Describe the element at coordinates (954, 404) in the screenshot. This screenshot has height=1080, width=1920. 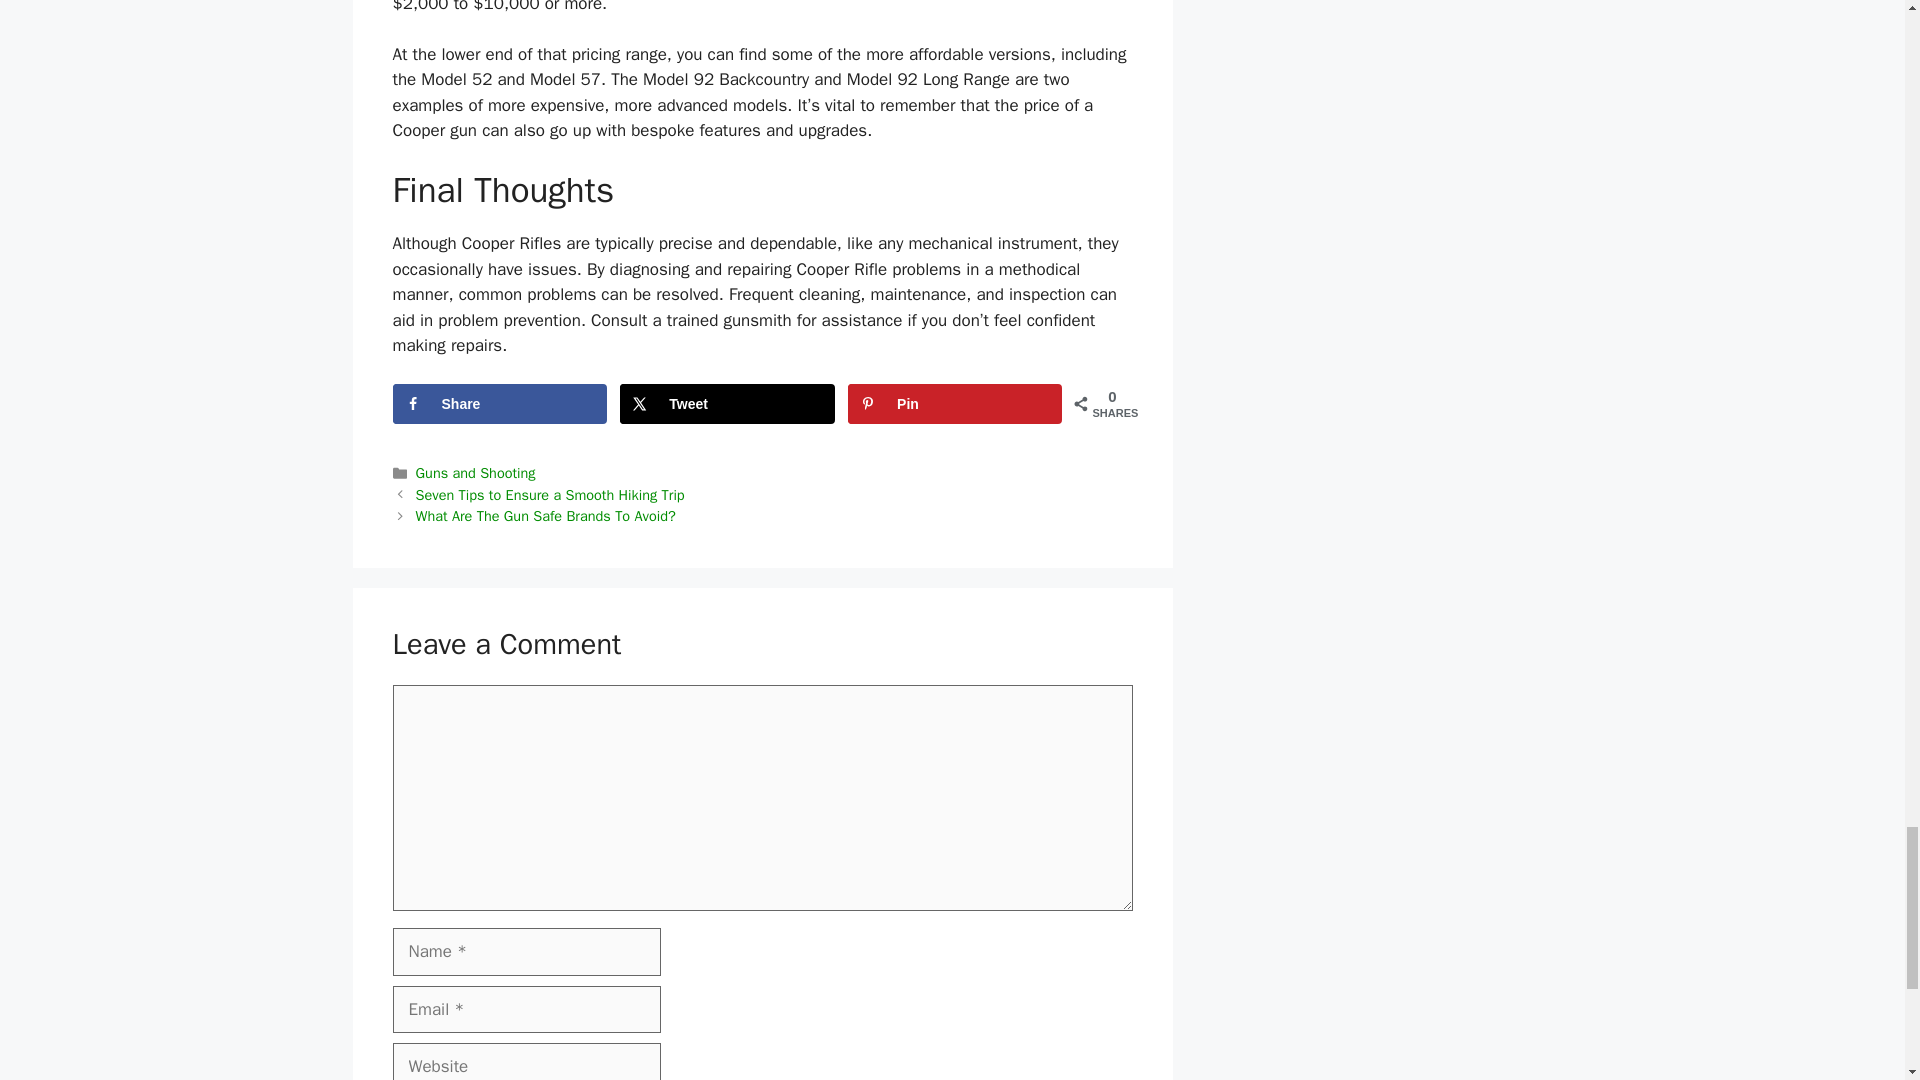
I see `Pin` at that location.